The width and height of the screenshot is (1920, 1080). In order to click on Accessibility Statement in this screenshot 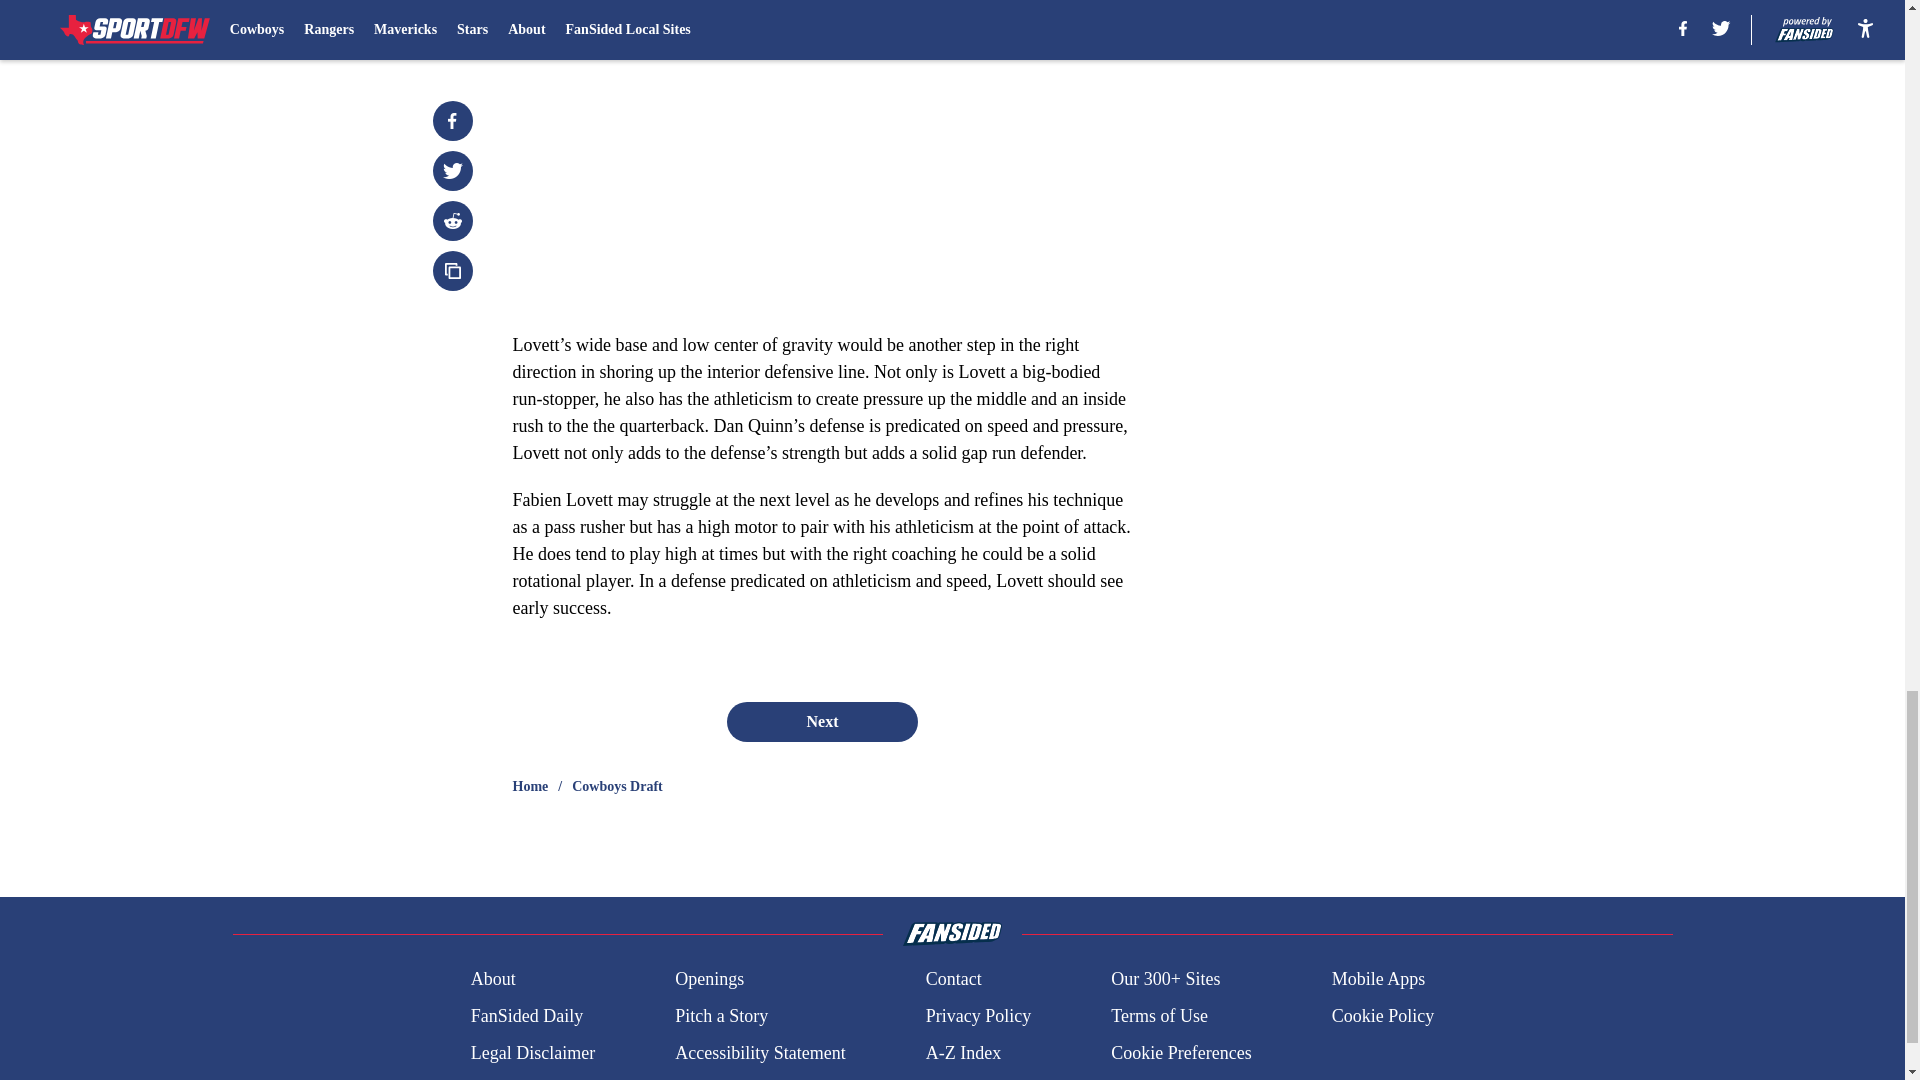, I will do `click(760, 1054)`.